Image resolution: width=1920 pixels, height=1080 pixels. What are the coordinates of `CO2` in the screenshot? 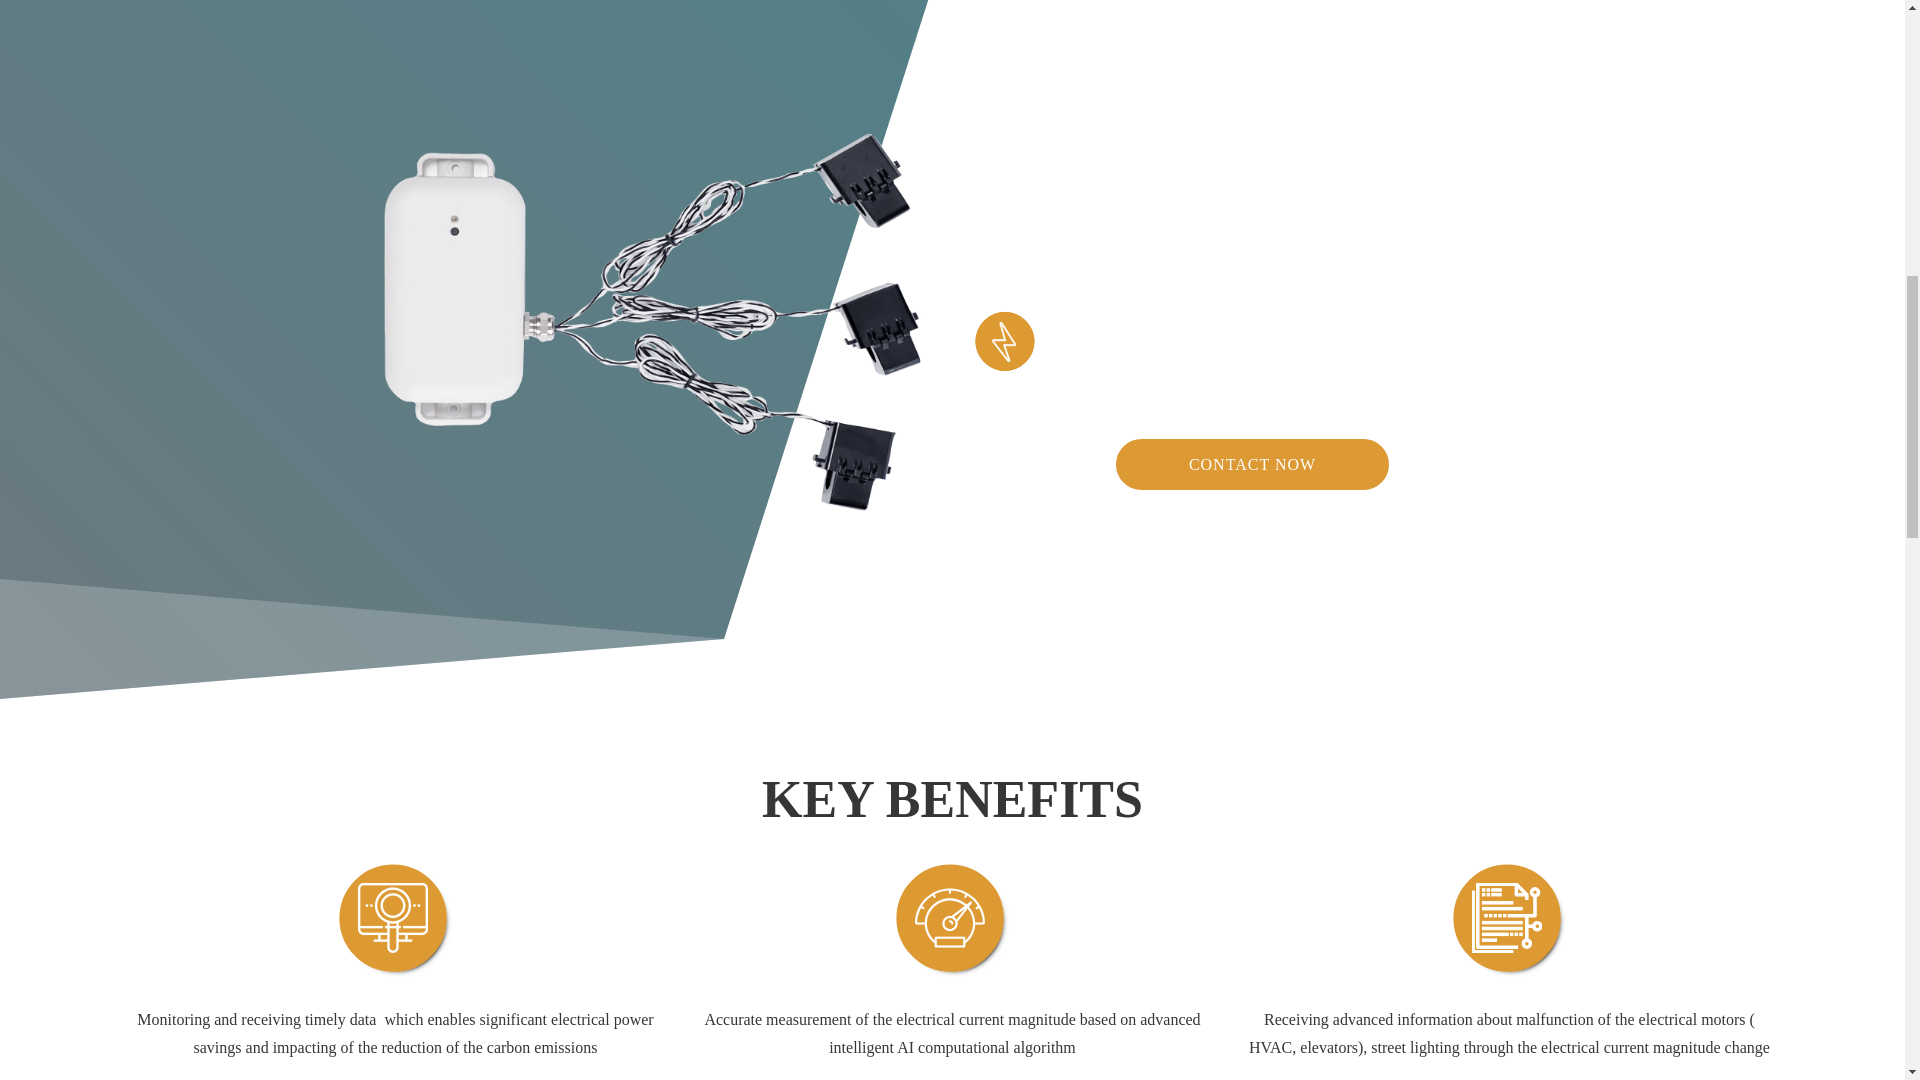 It's located at (1256, 342).